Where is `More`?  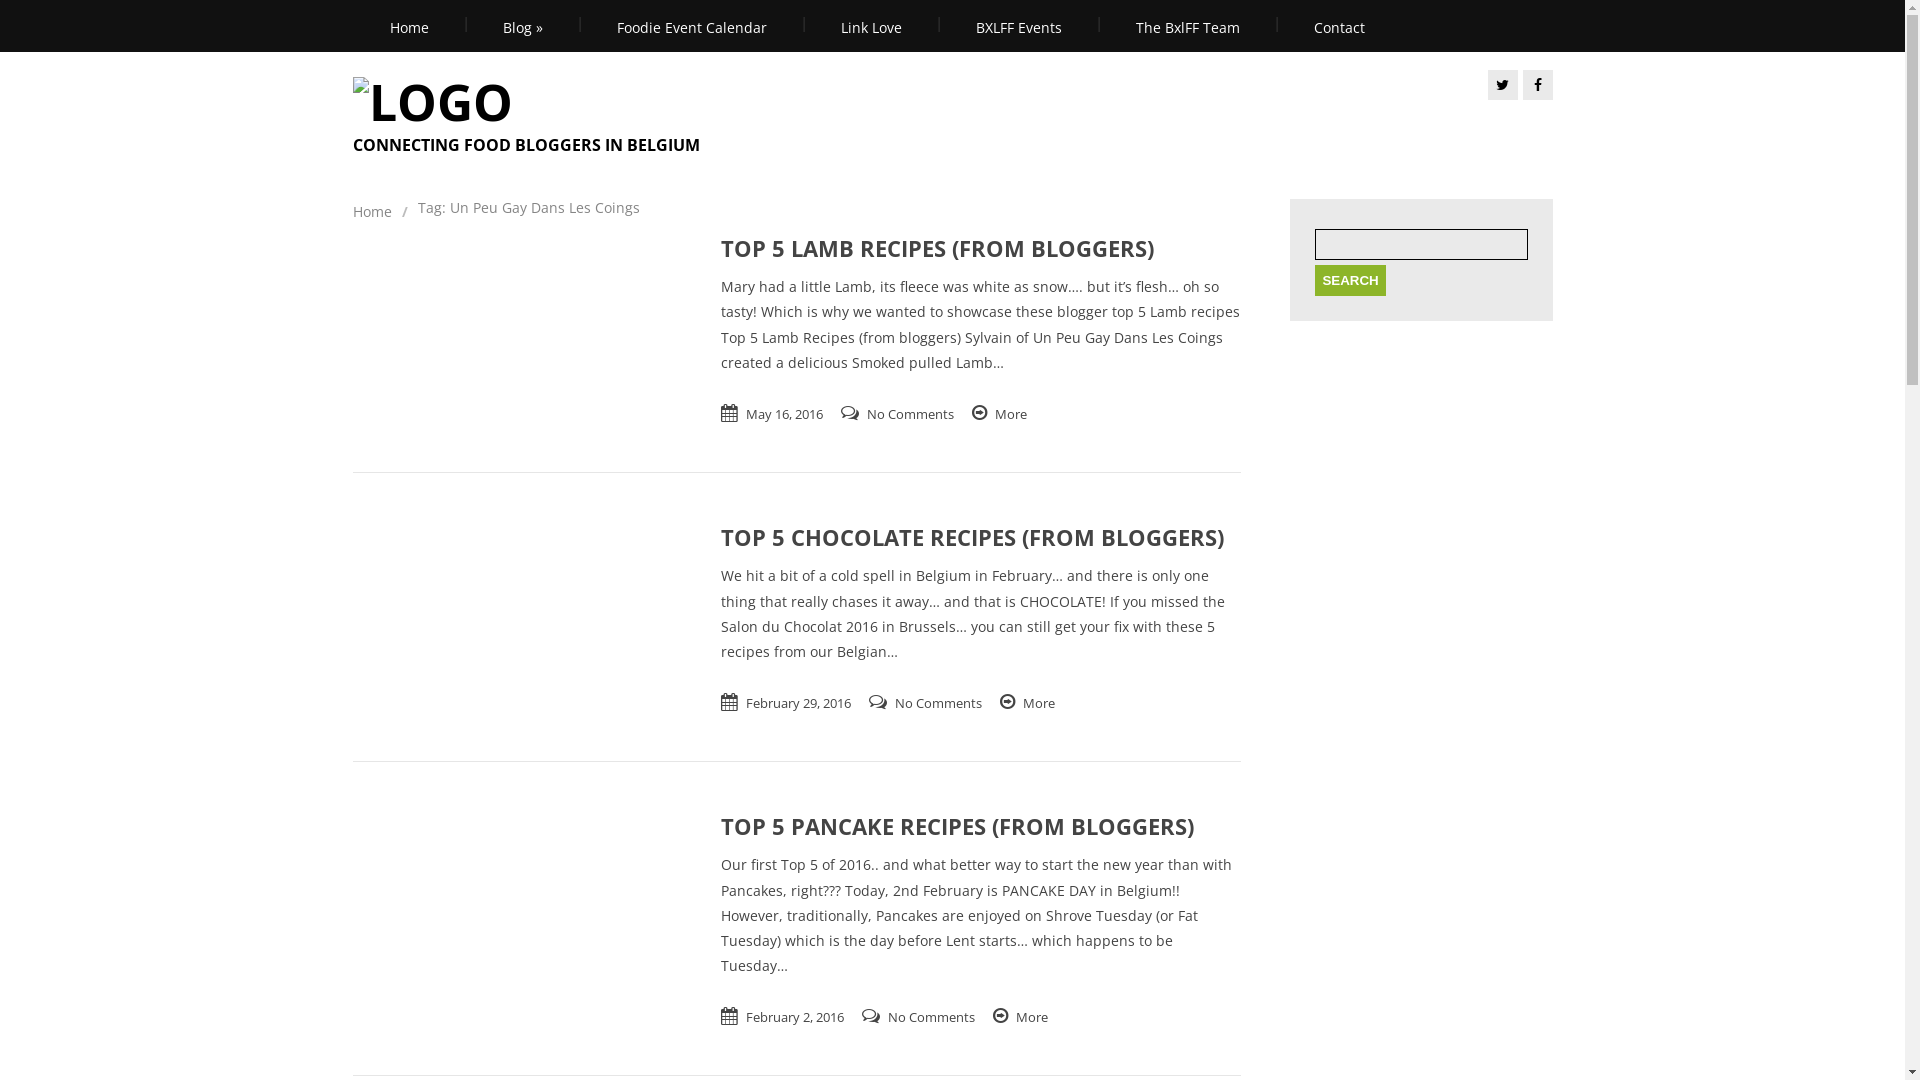 More is located at coordinates (1010, 414).